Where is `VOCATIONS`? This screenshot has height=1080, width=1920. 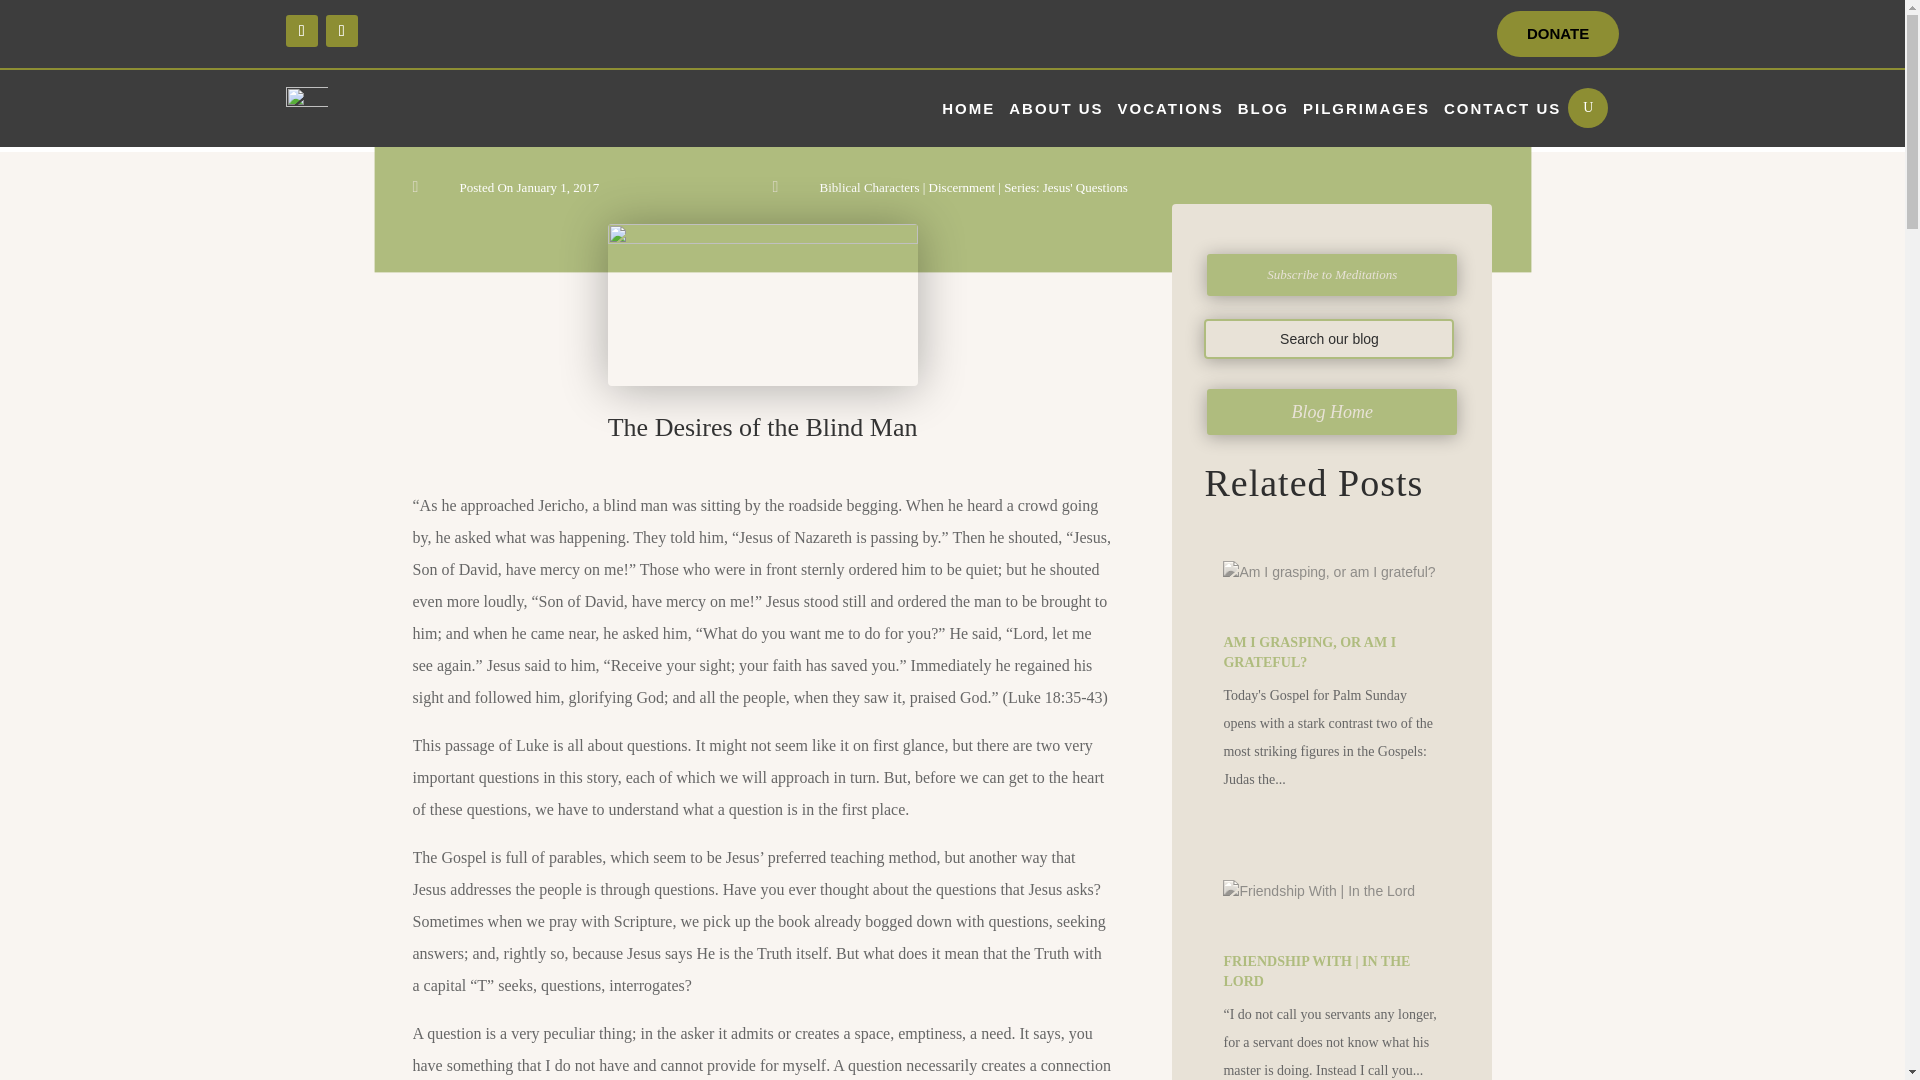
VOCATIONS is located at coordinates (1170, 108).